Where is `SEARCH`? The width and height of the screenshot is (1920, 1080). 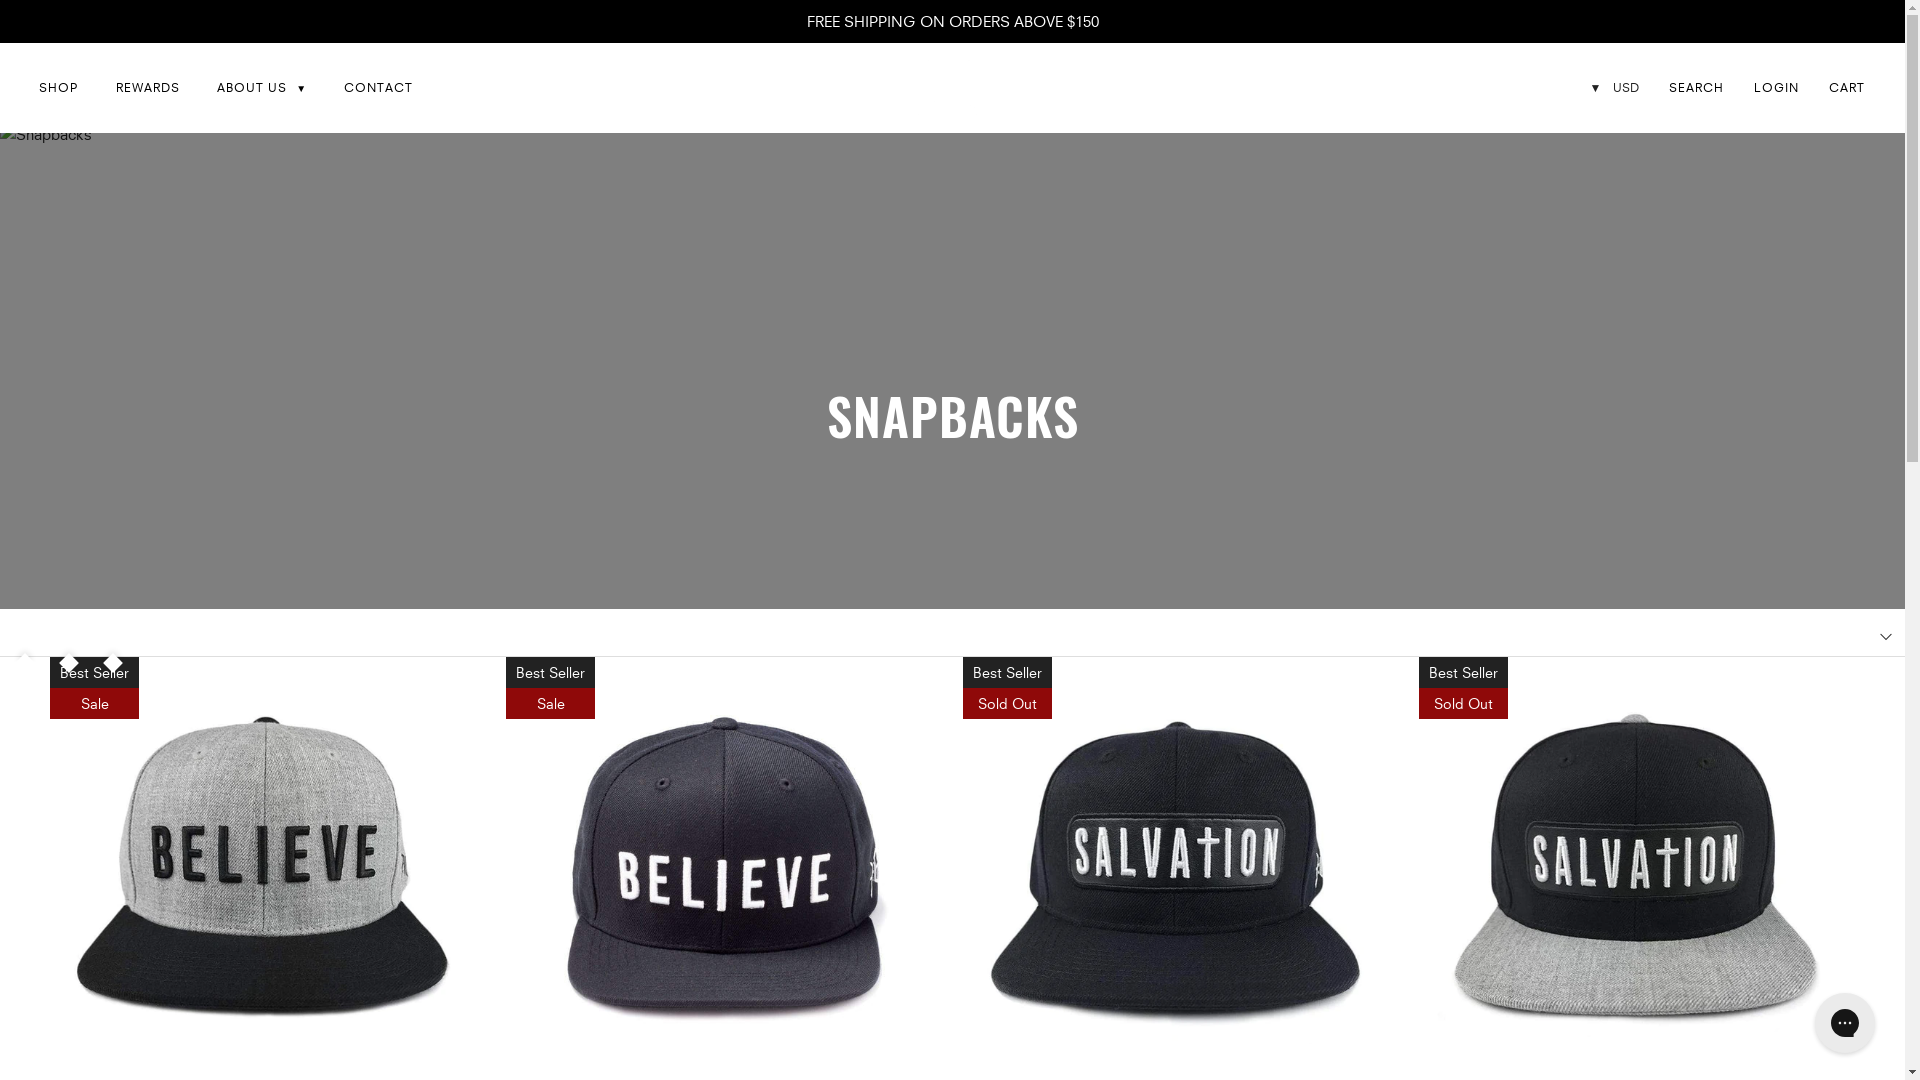 SEARCH is located at coordinates (1696, 87).